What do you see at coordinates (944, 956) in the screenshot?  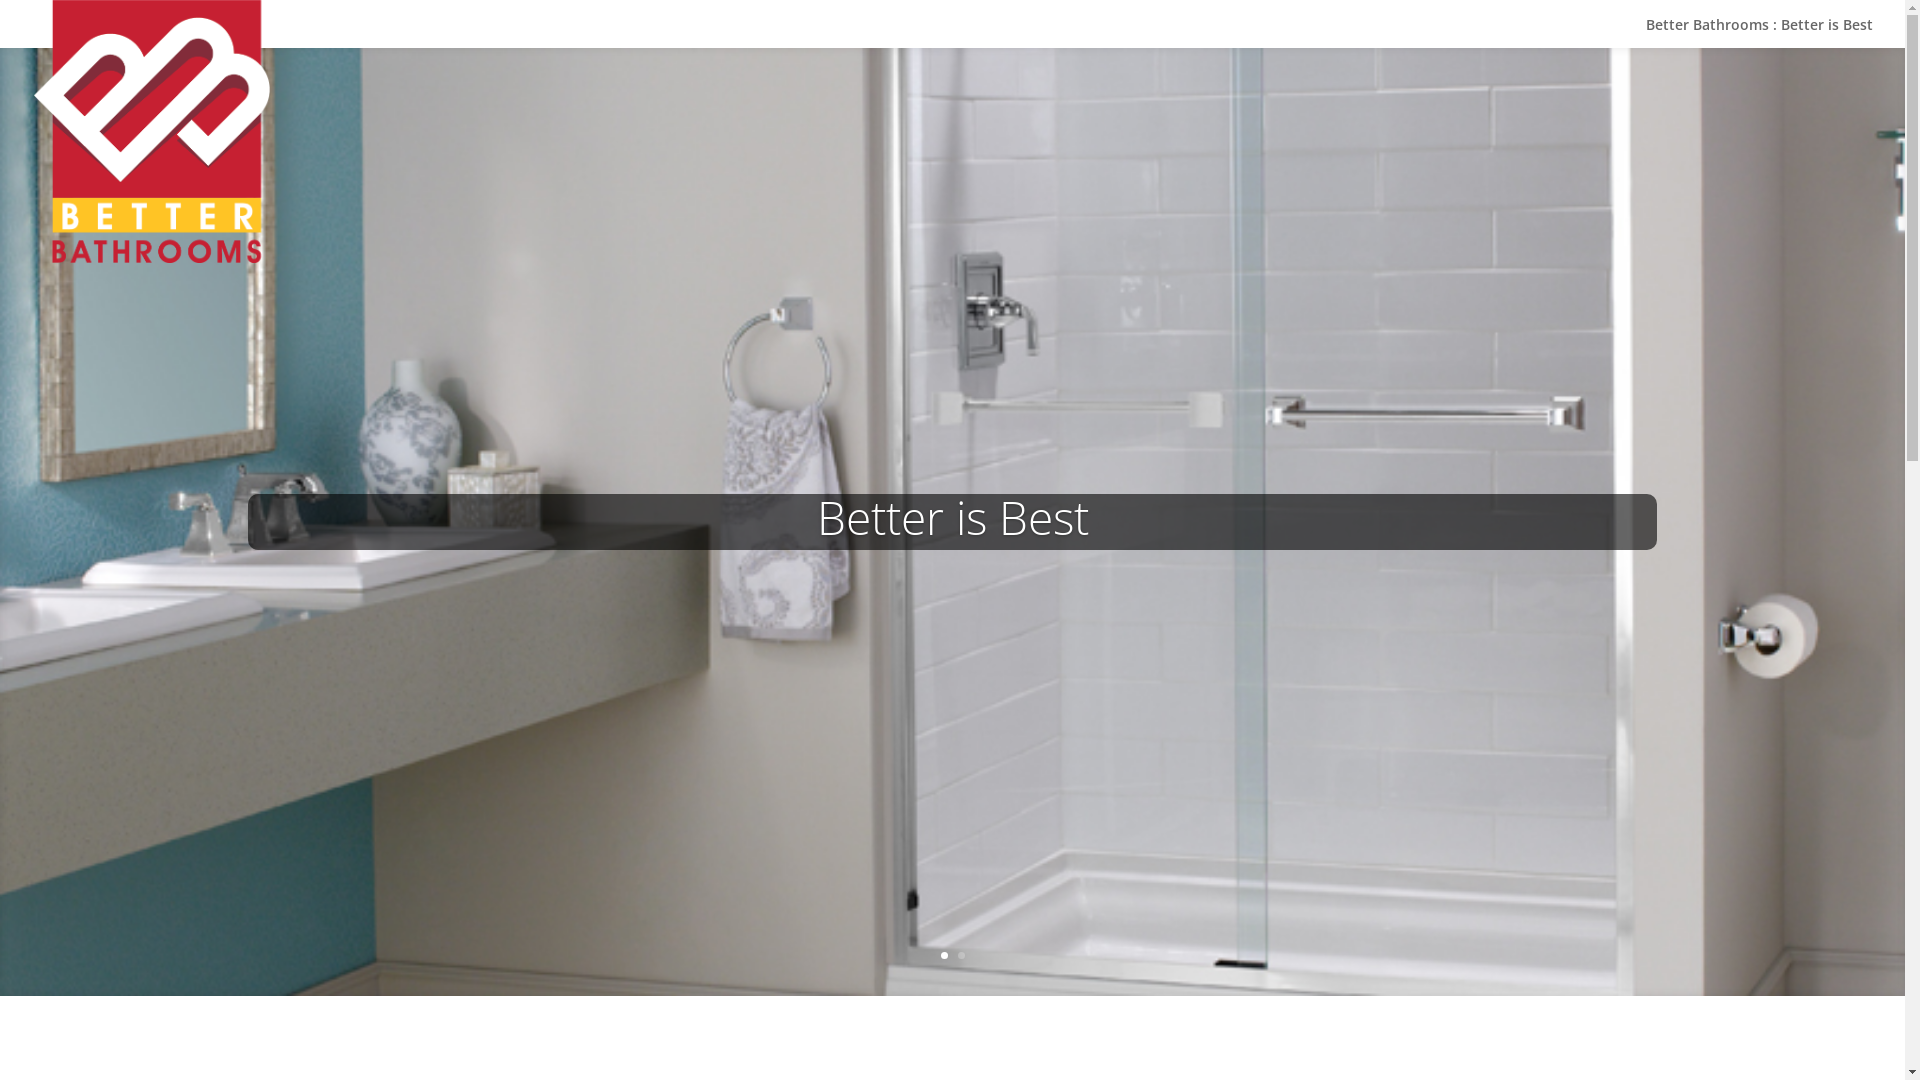 I see `1` at bounding box center [944, 956].